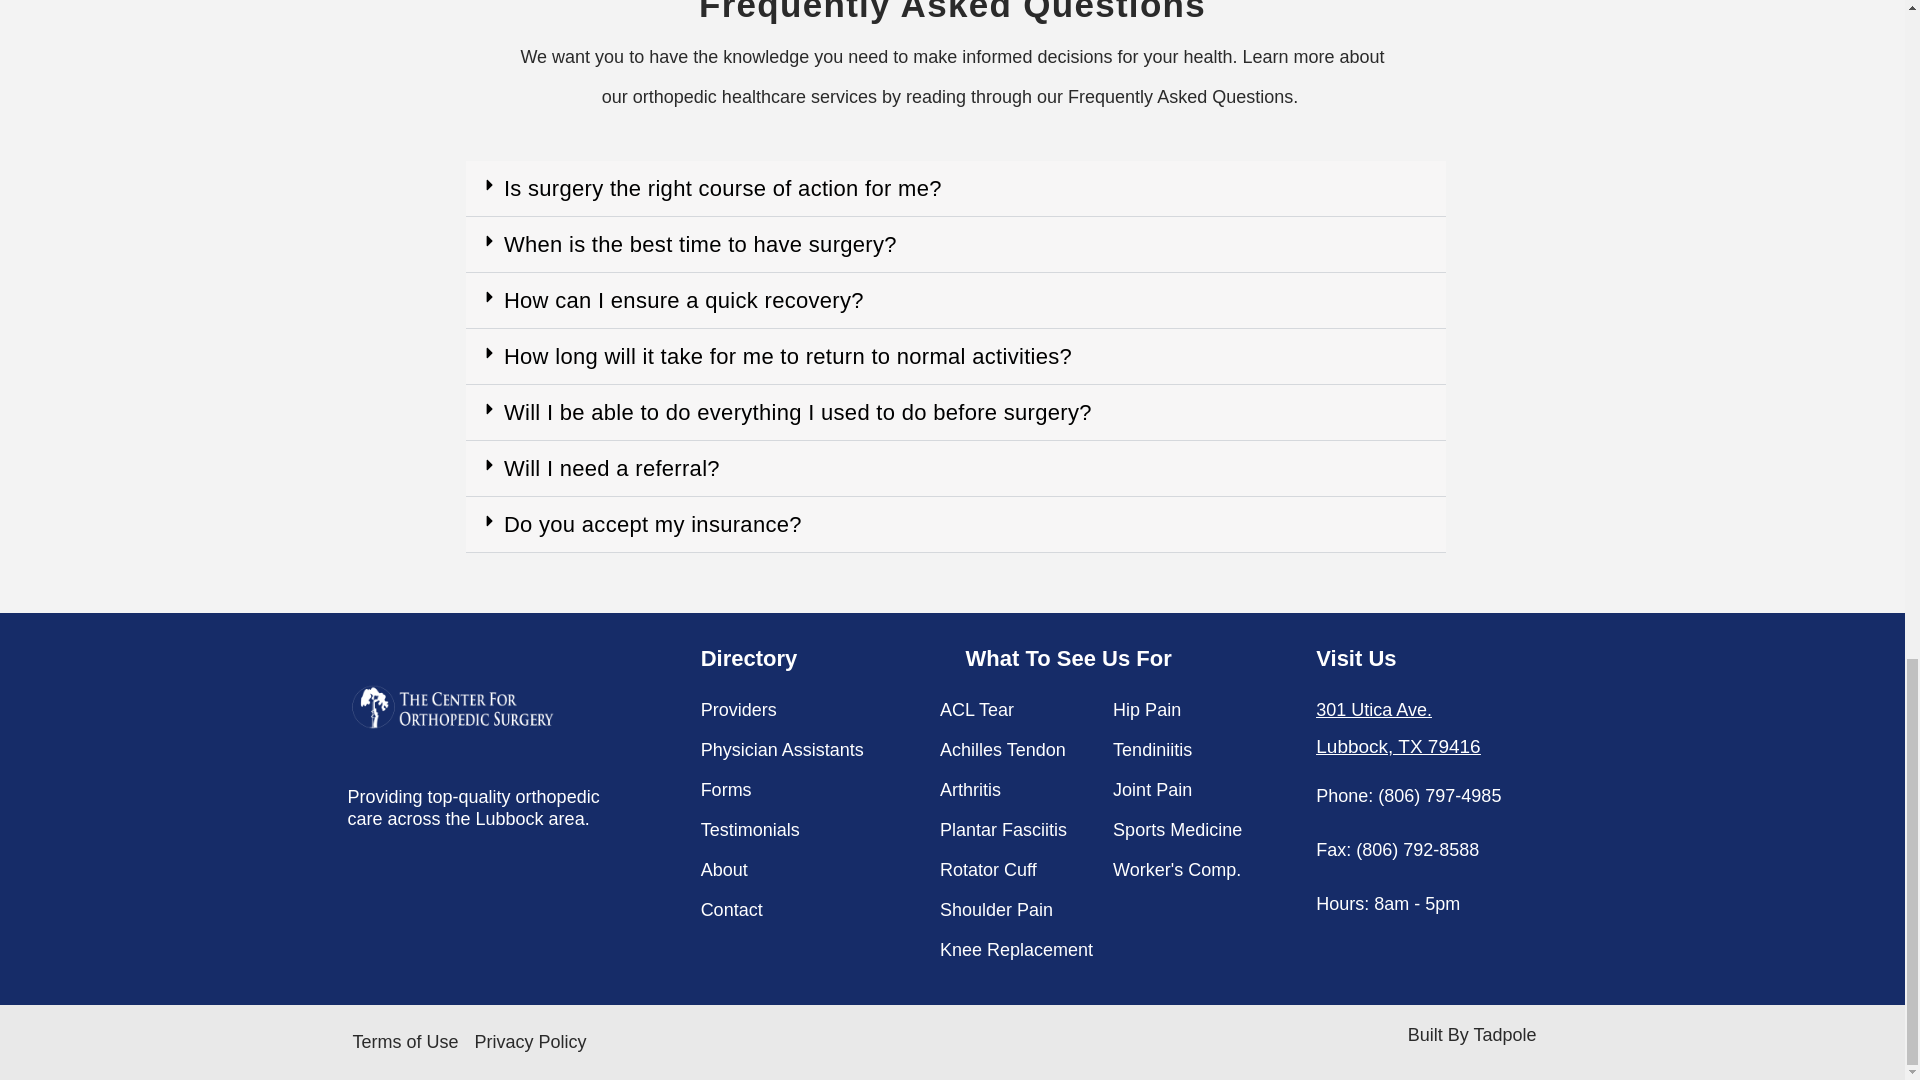 The image size is (1920, 1080). Describe the element at coordinates (722, 188) in the screenshot. I see `Is surgery the right course of action for me?` at that location.